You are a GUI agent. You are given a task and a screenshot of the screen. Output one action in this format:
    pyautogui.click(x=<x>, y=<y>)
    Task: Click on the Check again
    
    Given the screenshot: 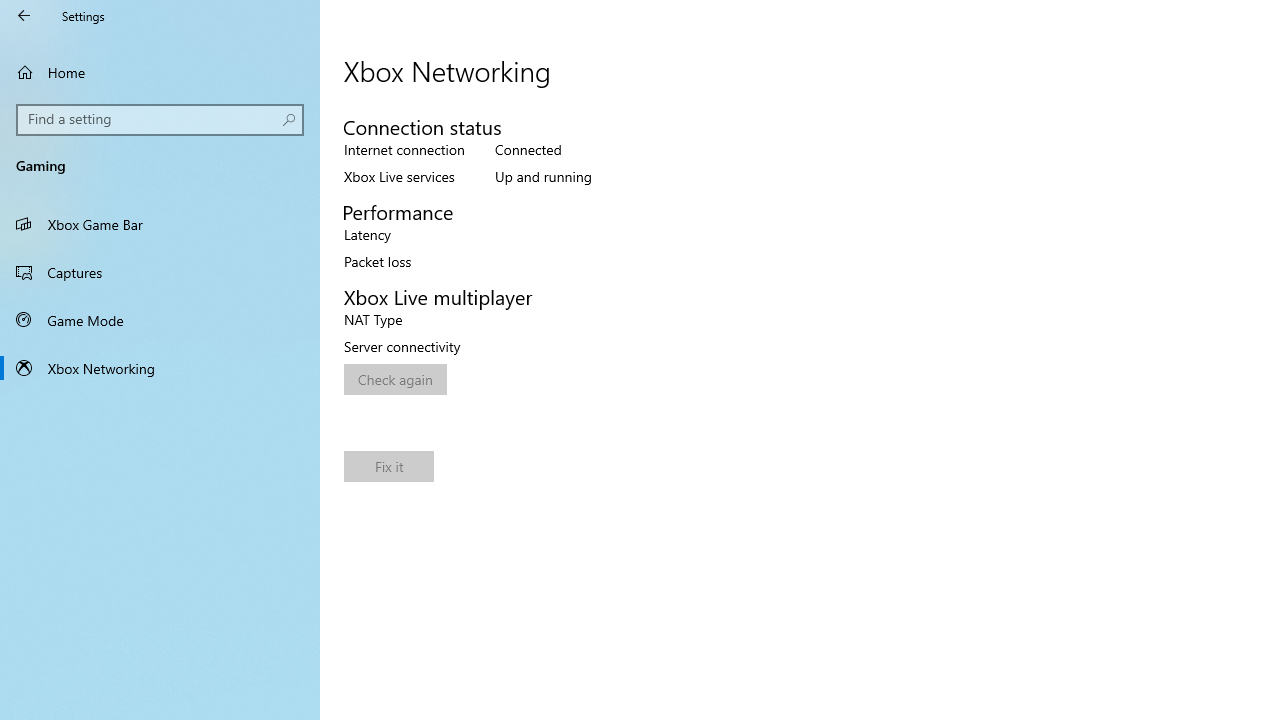 What is the action you would take?
    pyautogui.click(x=395, y=380)
    